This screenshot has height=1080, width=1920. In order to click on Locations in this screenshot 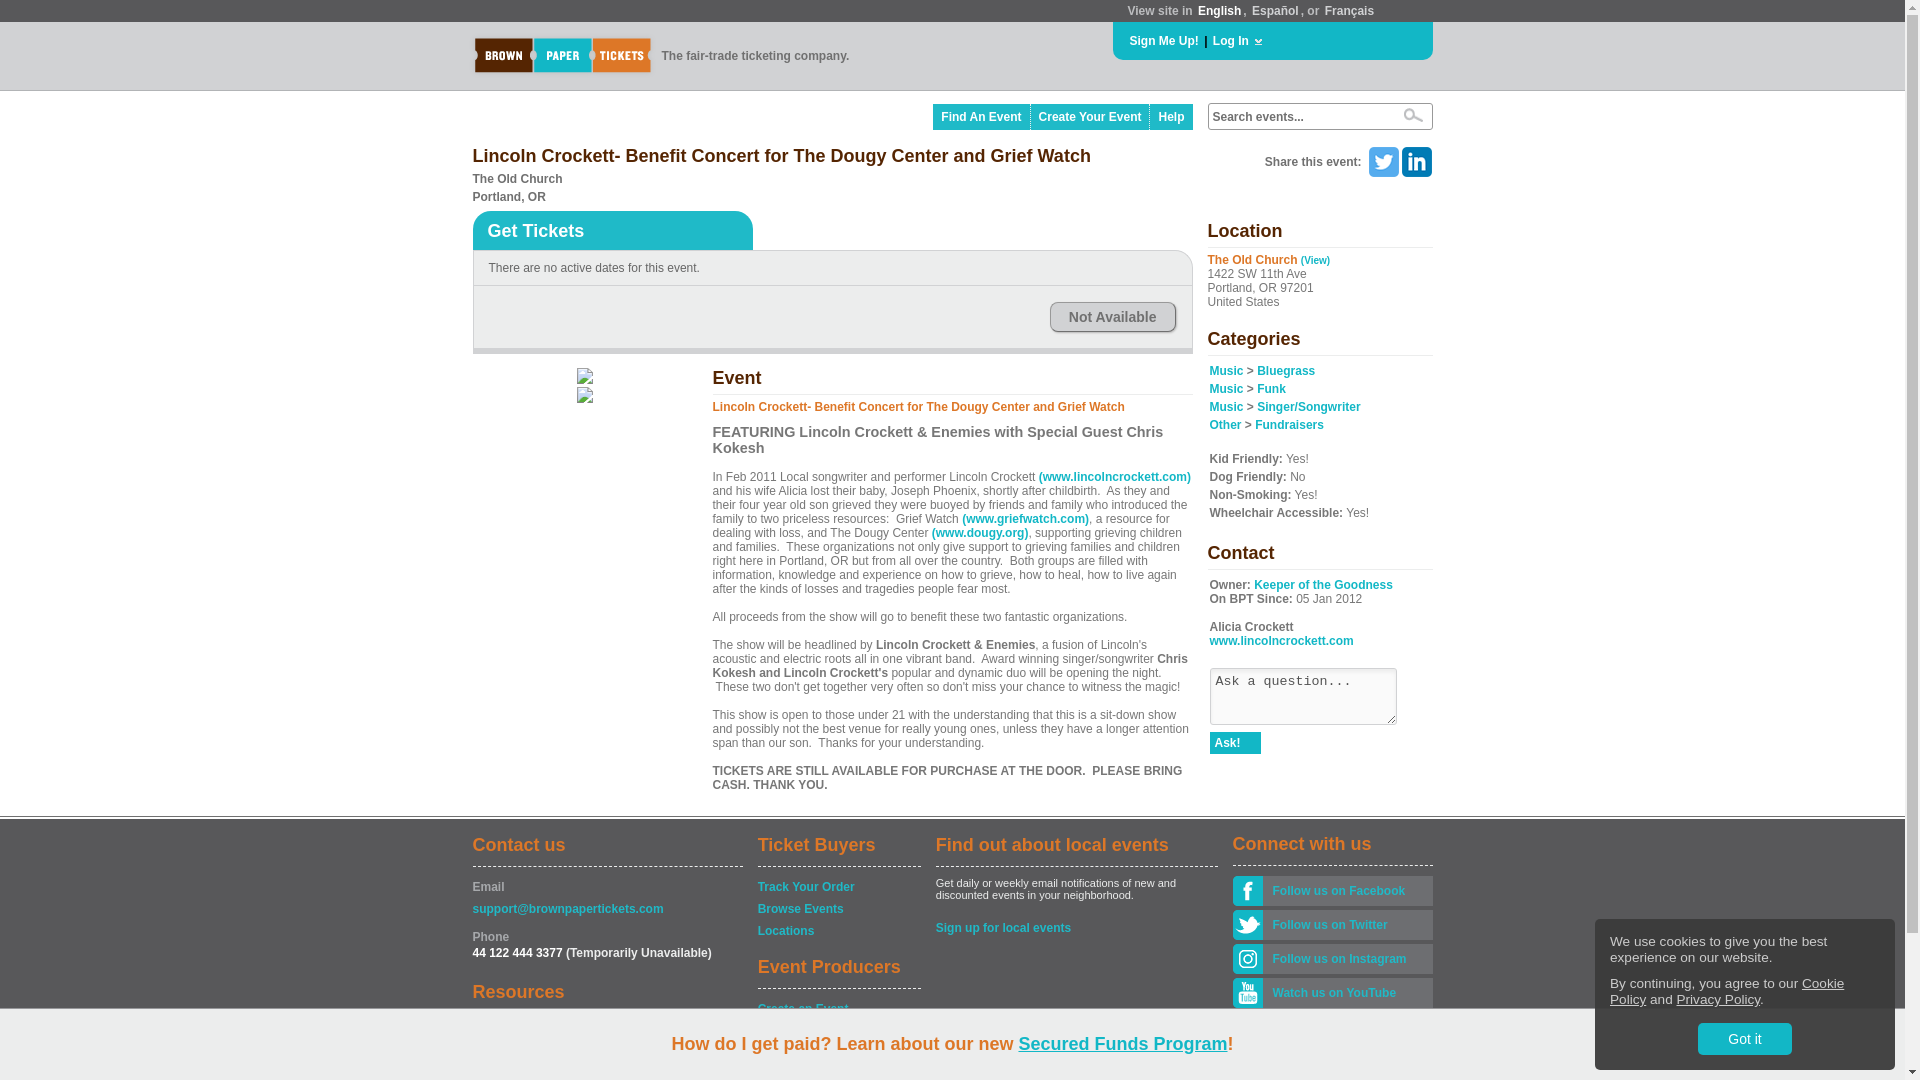, I will do `click(838, 930)`.